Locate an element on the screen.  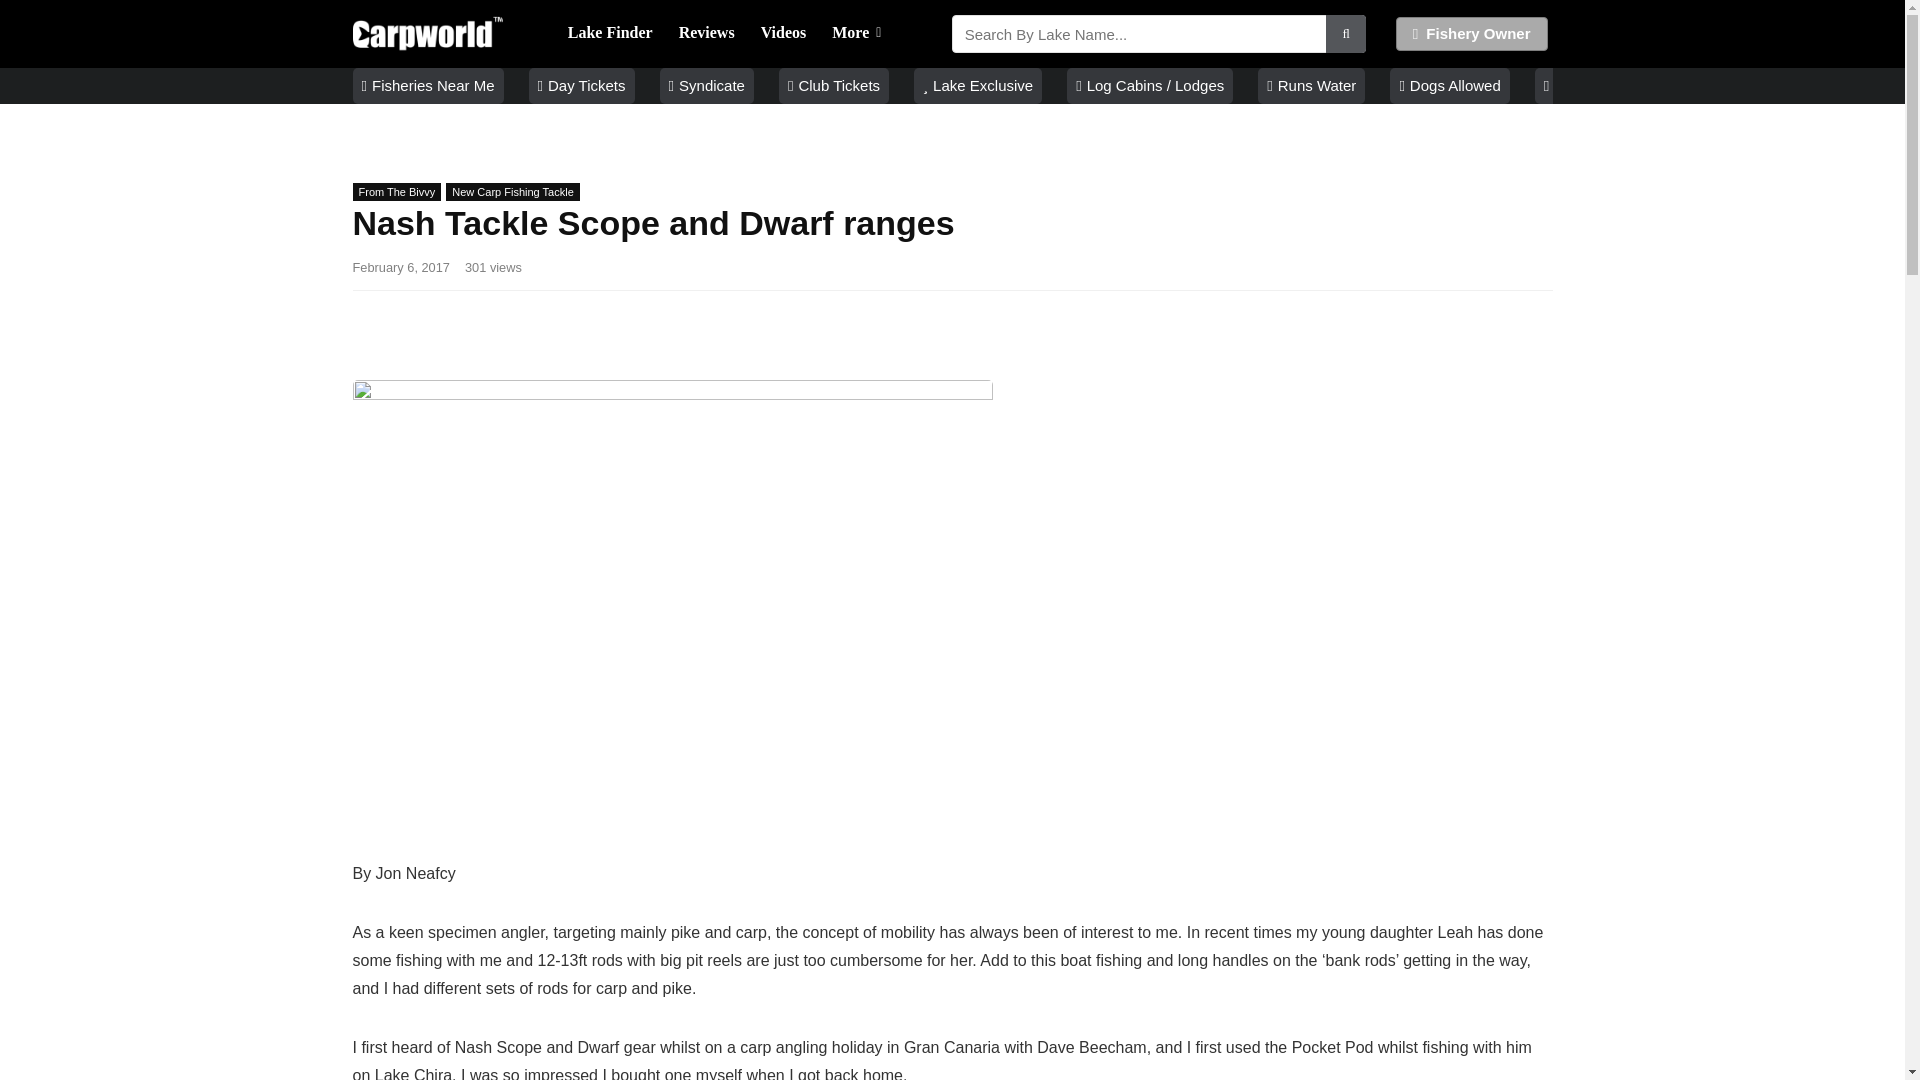
New Carp Fishing Tackle is located at coordinates (512, 191).